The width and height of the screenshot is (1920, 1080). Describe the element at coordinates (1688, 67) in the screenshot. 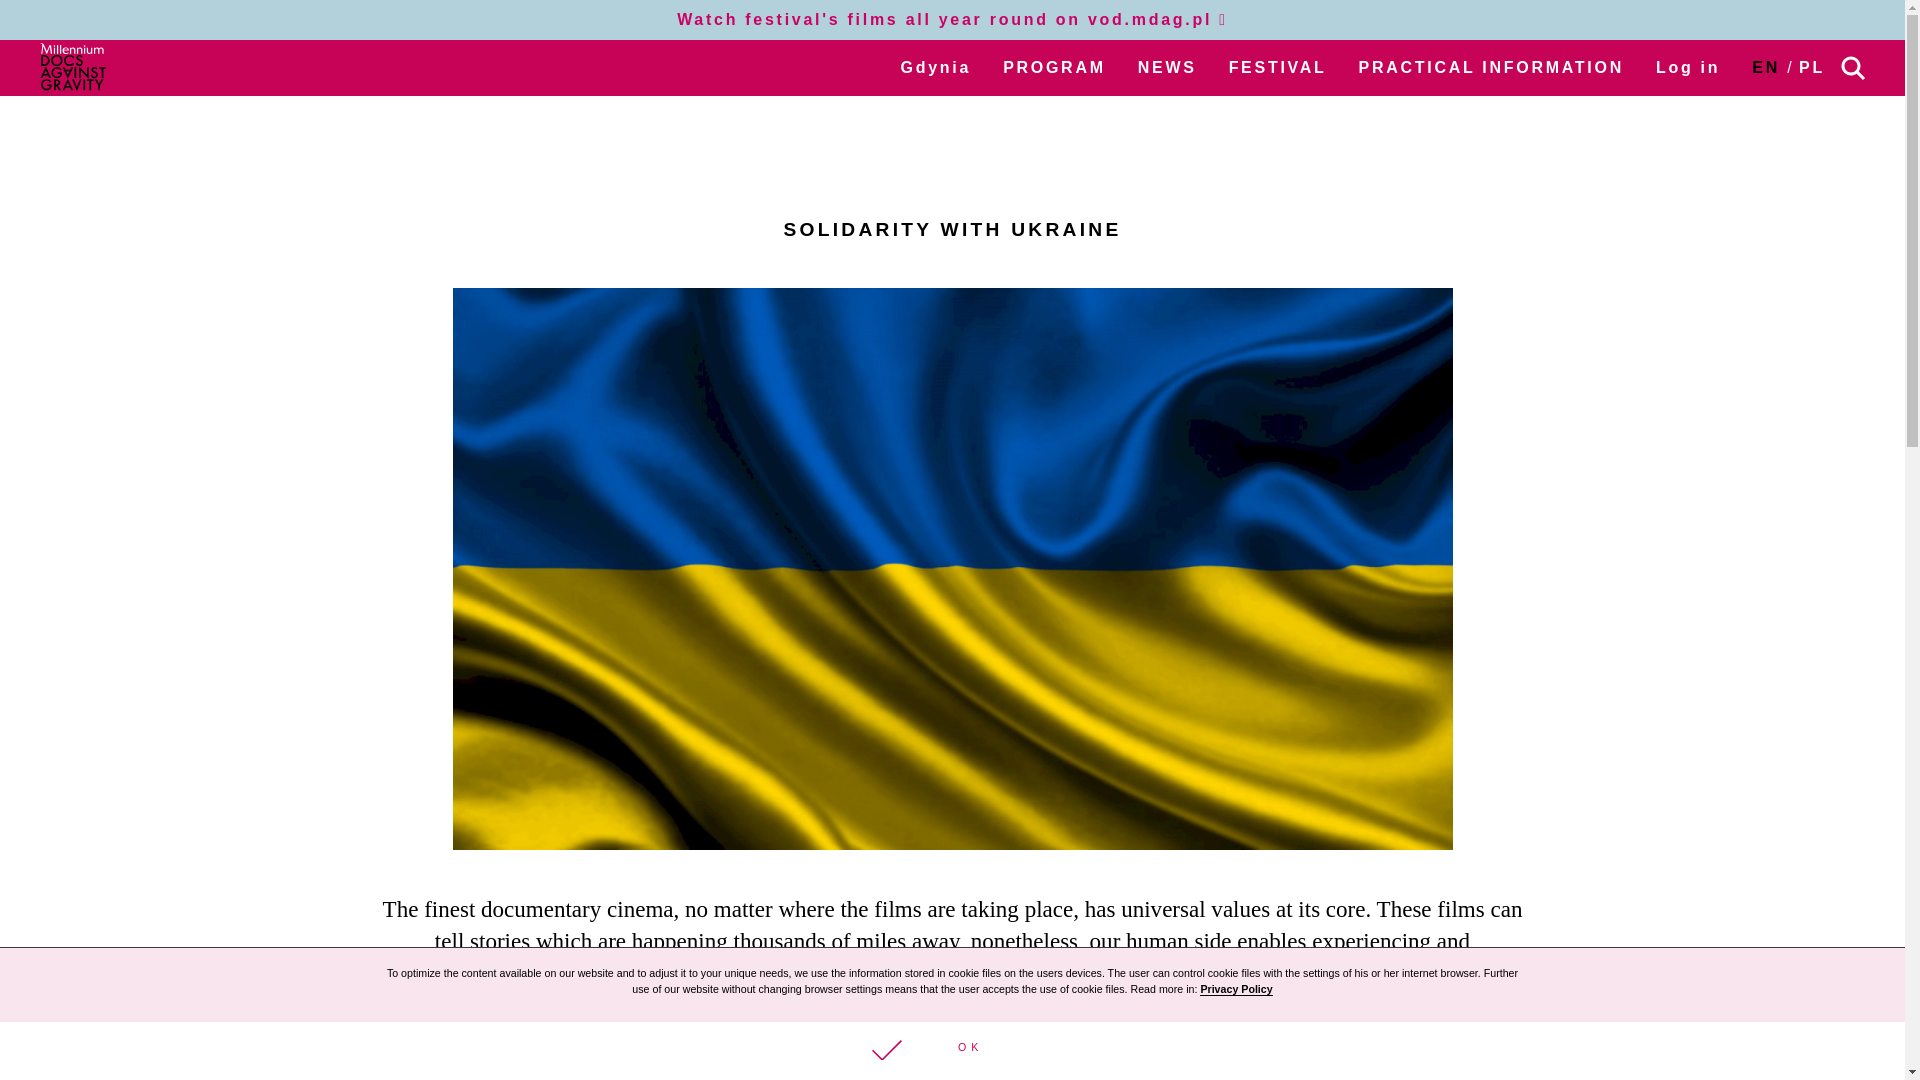

I see `Log in` at that location.